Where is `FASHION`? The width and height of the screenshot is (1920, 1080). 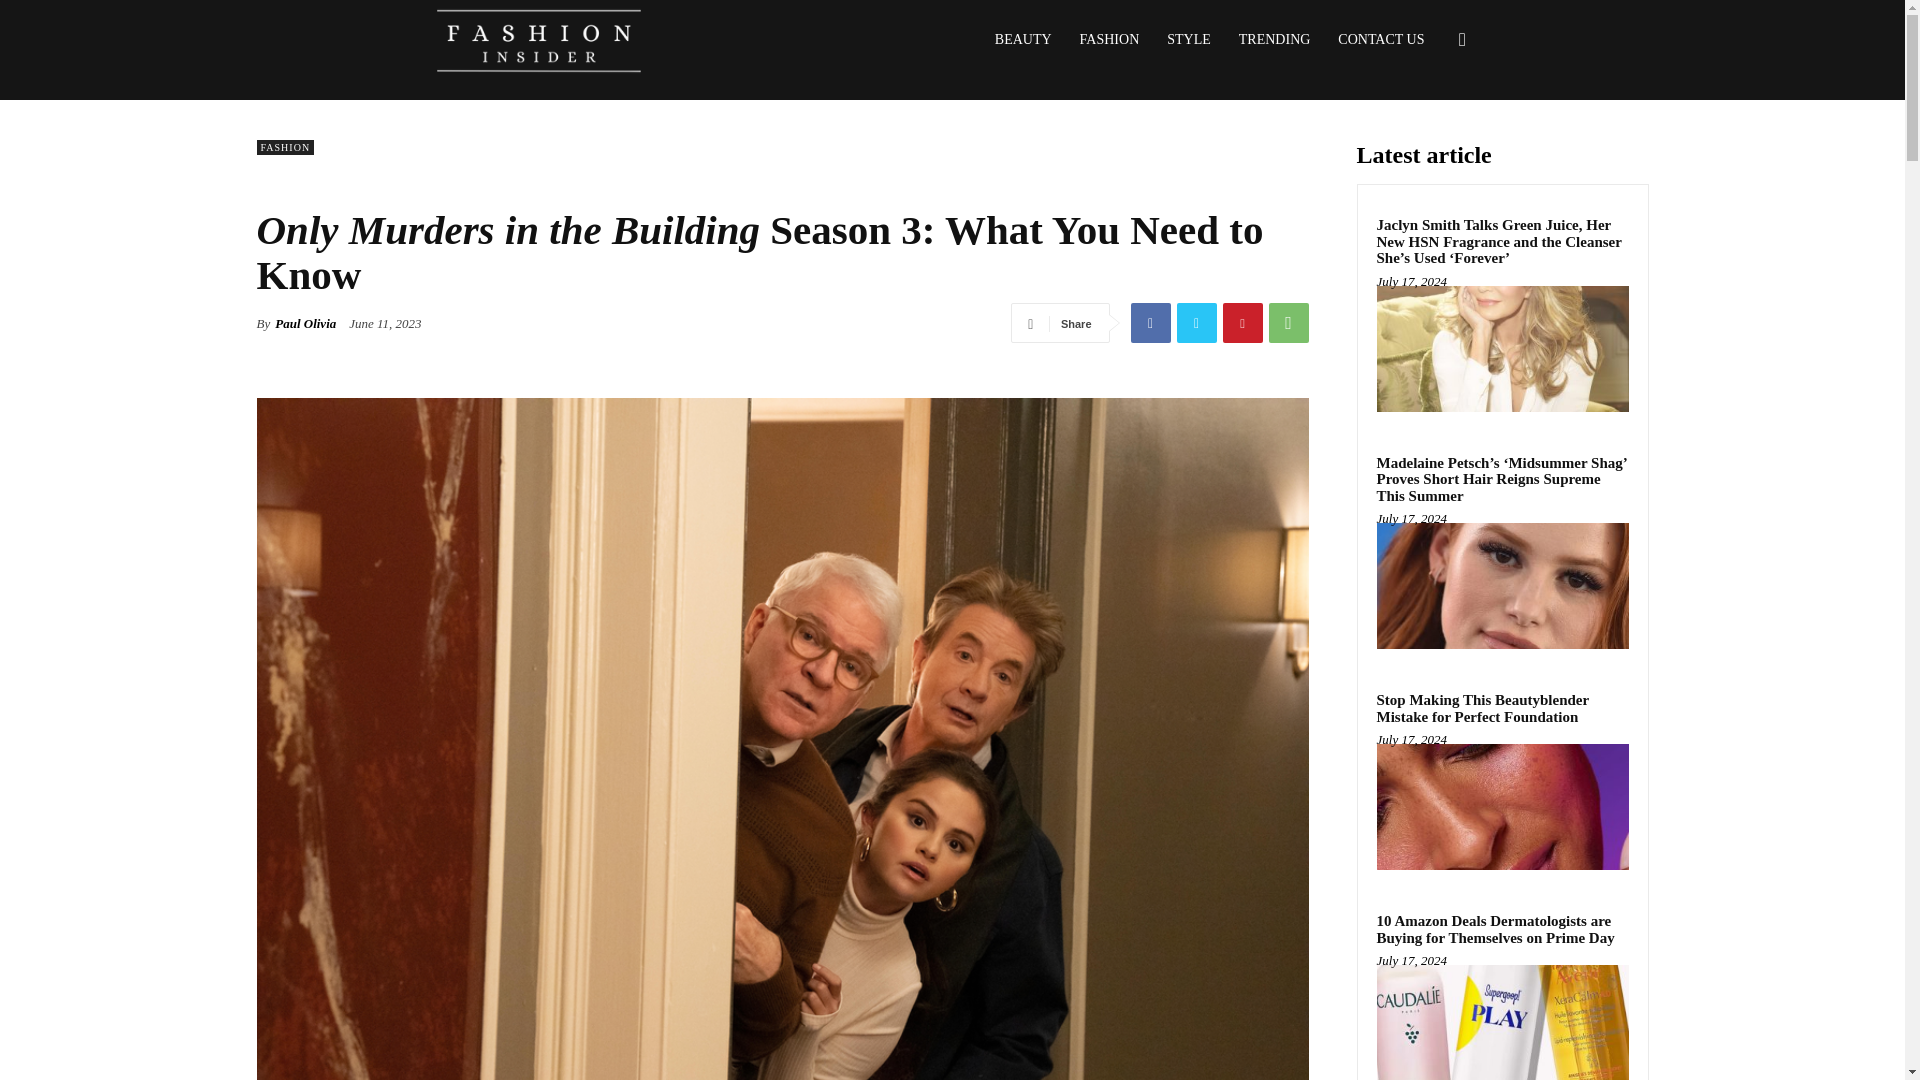
FASHION is located at coordinates (284, 148).